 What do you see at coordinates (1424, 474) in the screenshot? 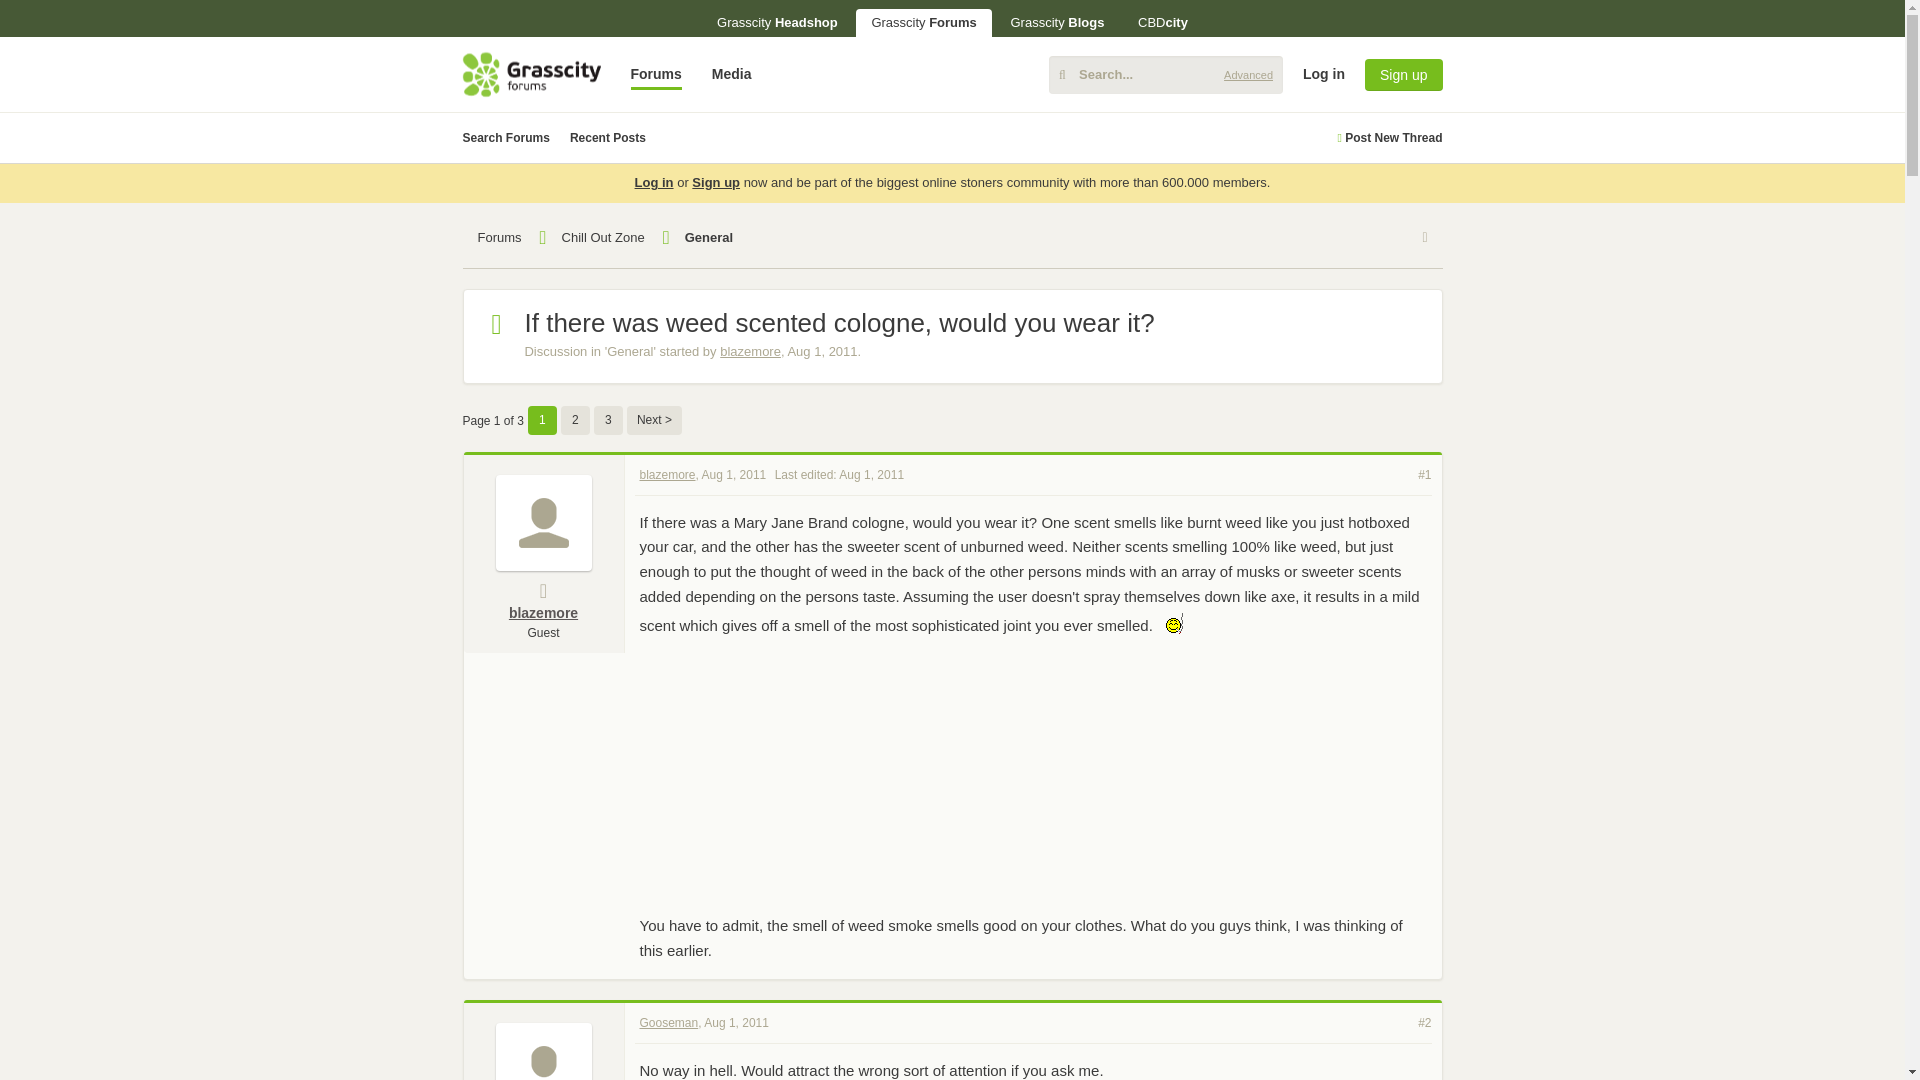
I see `Permalink` at bounding box center [1424, 474].